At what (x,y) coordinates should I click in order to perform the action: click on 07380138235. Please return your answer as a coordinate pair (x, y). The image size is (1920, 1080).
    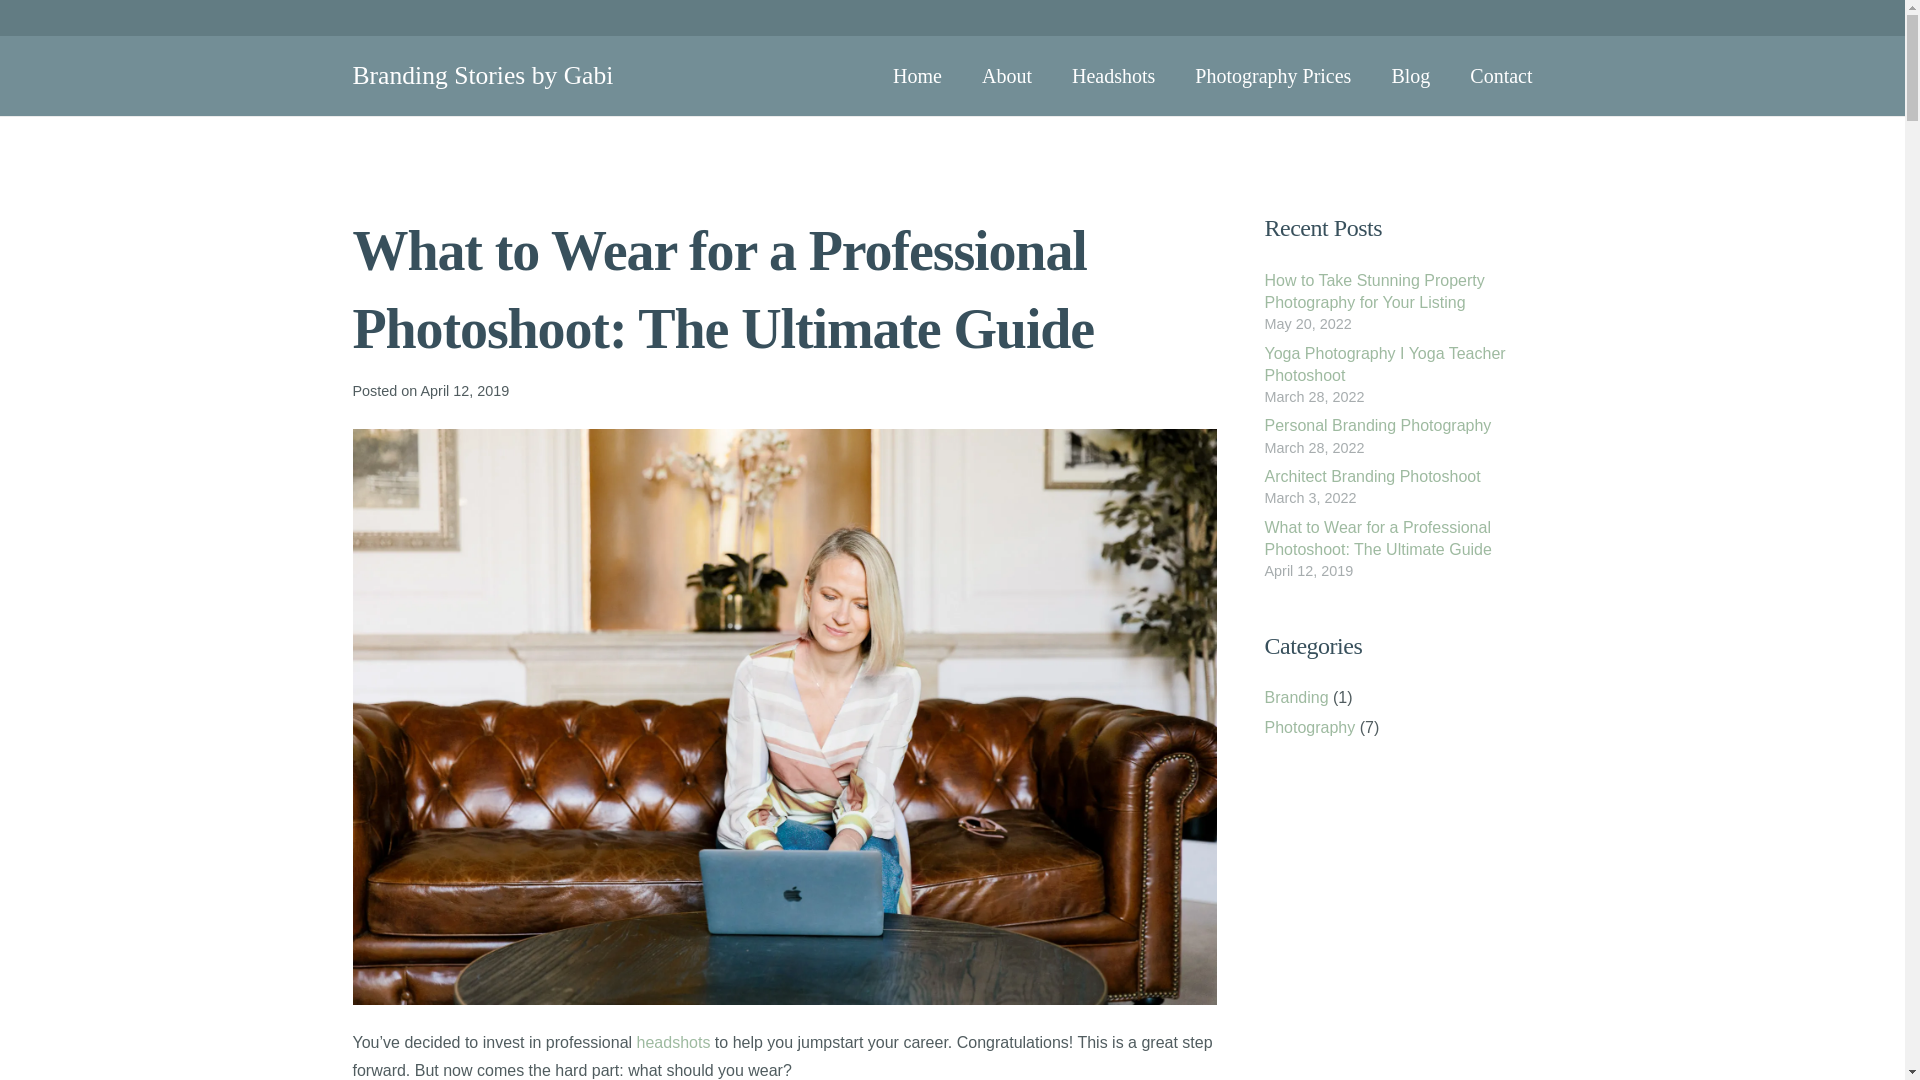
    Looking at the image, I should click on (1279, 676).